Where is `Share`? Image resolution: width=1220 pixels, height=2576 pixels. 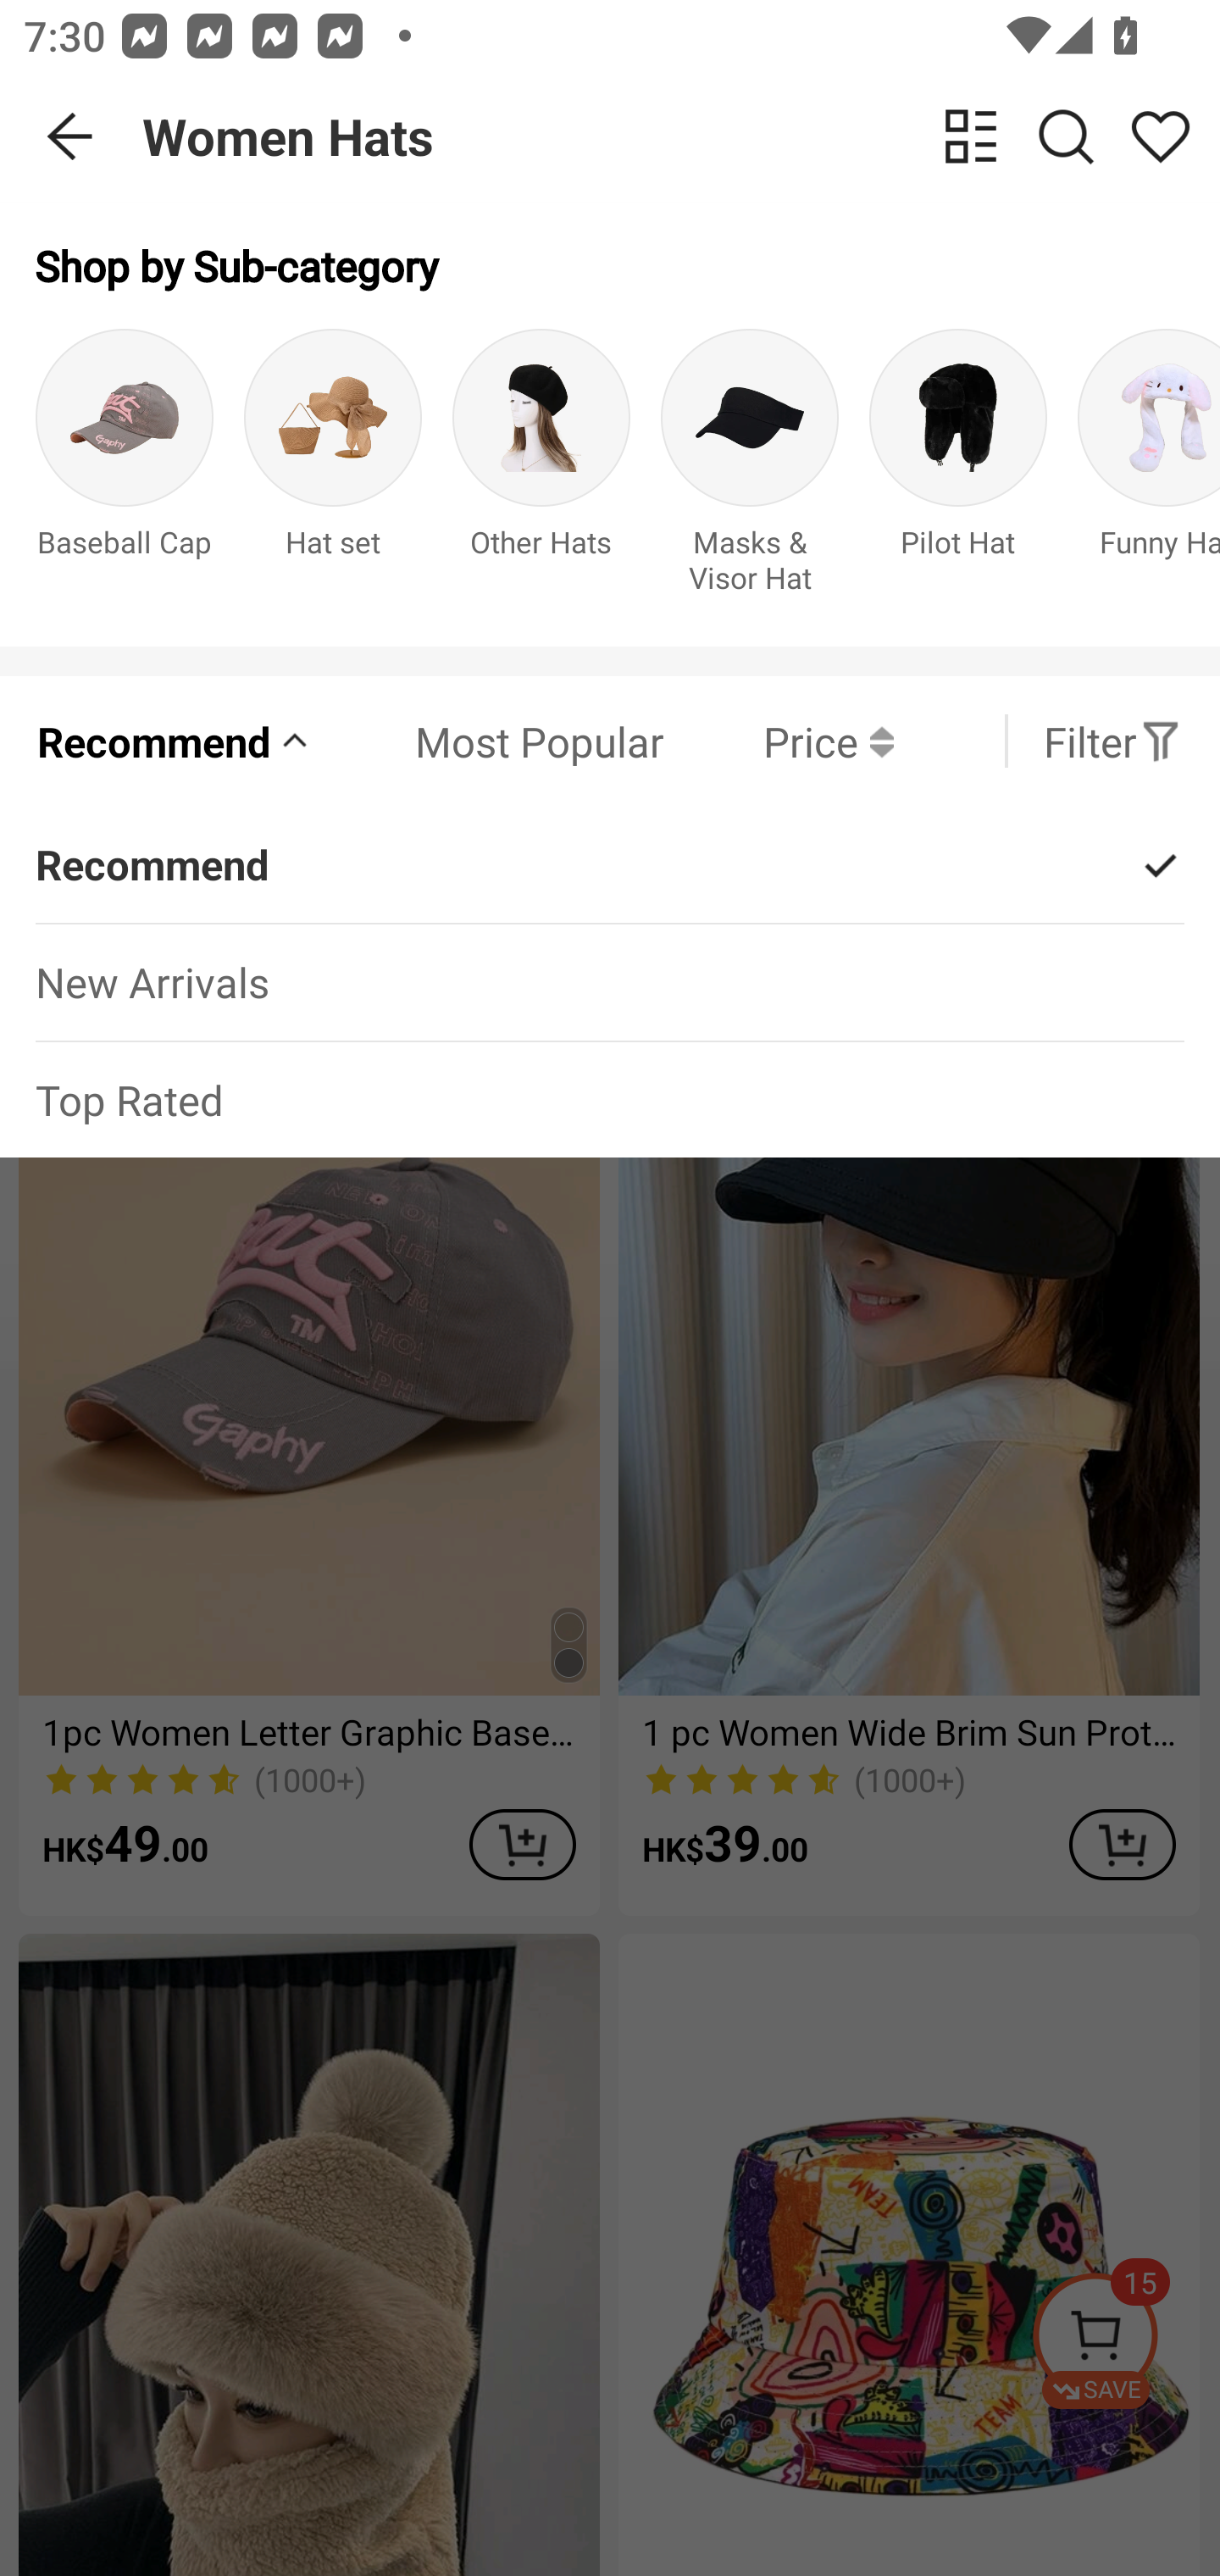 Share is located at coordinates (1160, 136).